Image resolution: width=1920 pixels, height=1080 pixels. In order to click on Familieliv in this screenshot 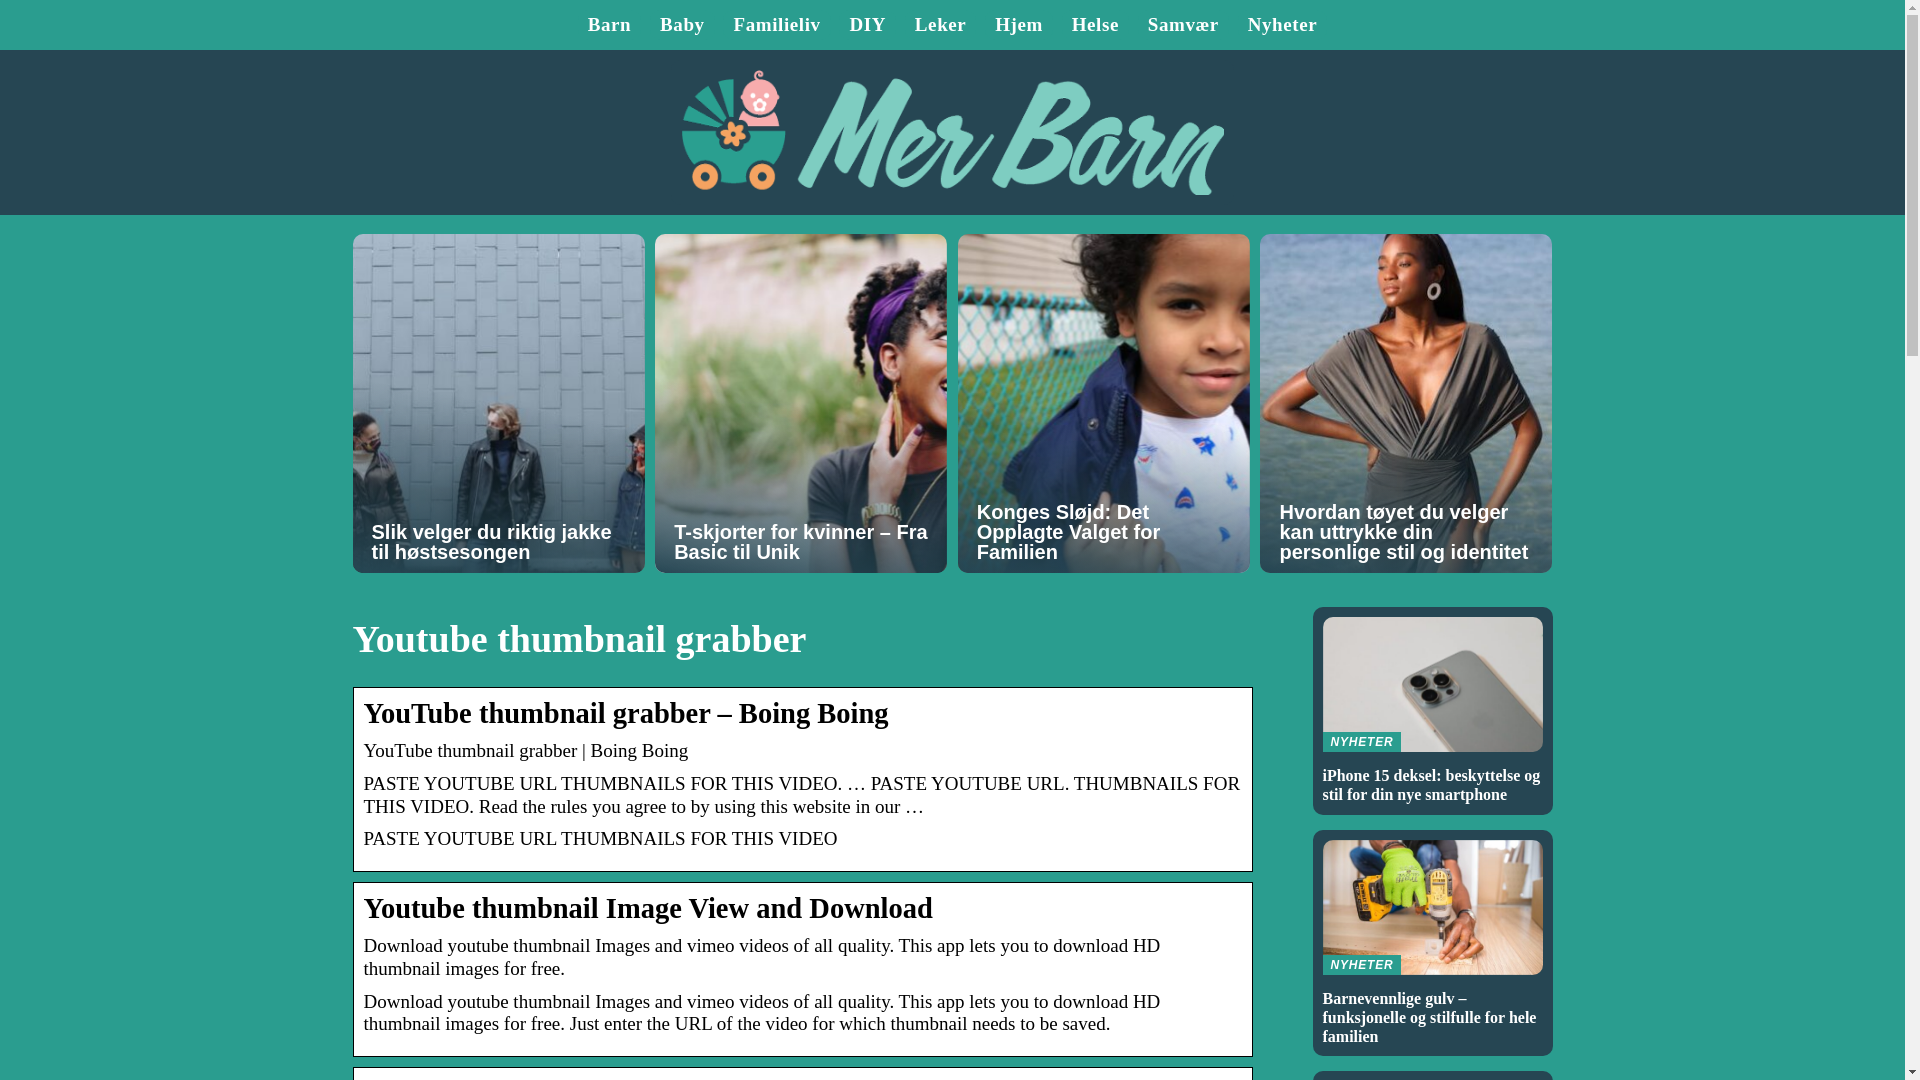, I will do `click(776, 24)`.